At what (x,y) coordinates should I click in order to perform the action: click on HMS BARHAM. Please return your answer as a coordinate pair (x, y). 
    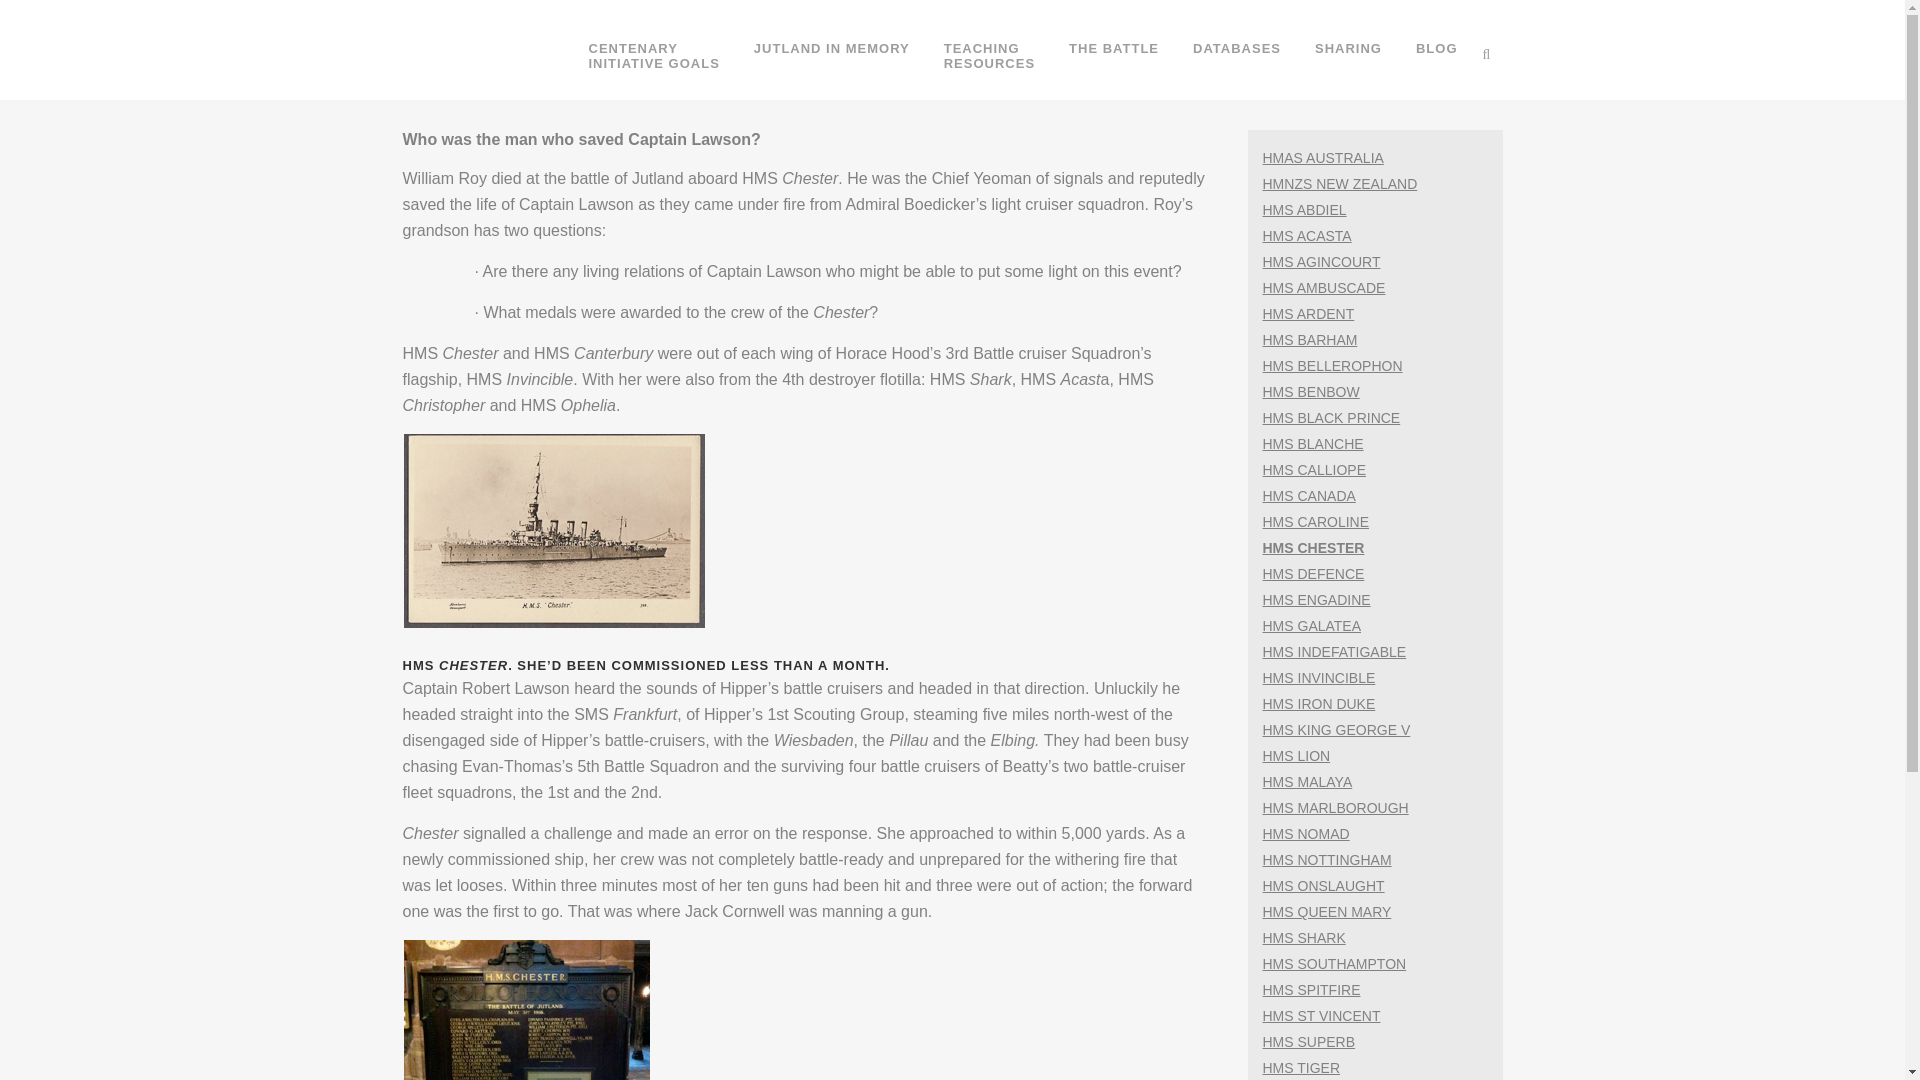
    Looking at the image, I should click on (1331, 365).